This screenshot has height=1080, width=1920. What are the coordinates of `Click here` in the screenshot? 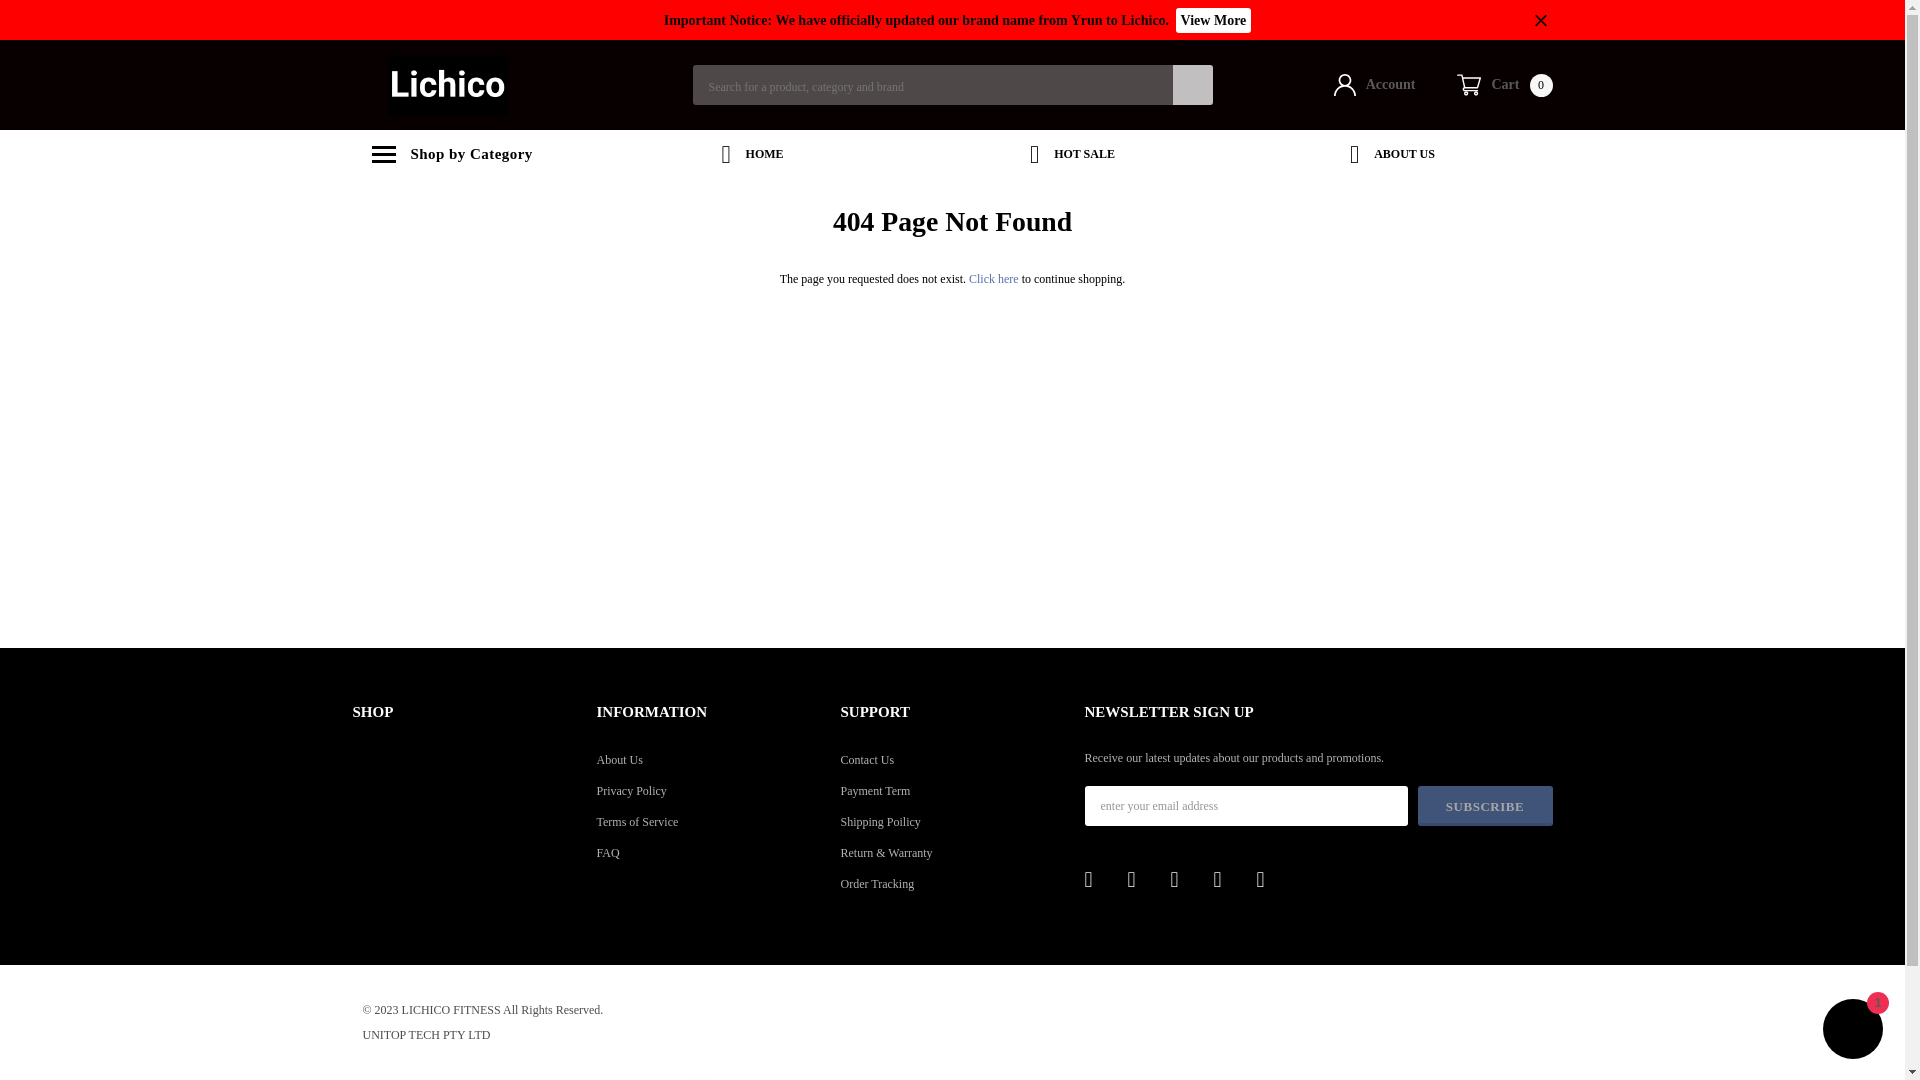 It's located at (1375, 85).